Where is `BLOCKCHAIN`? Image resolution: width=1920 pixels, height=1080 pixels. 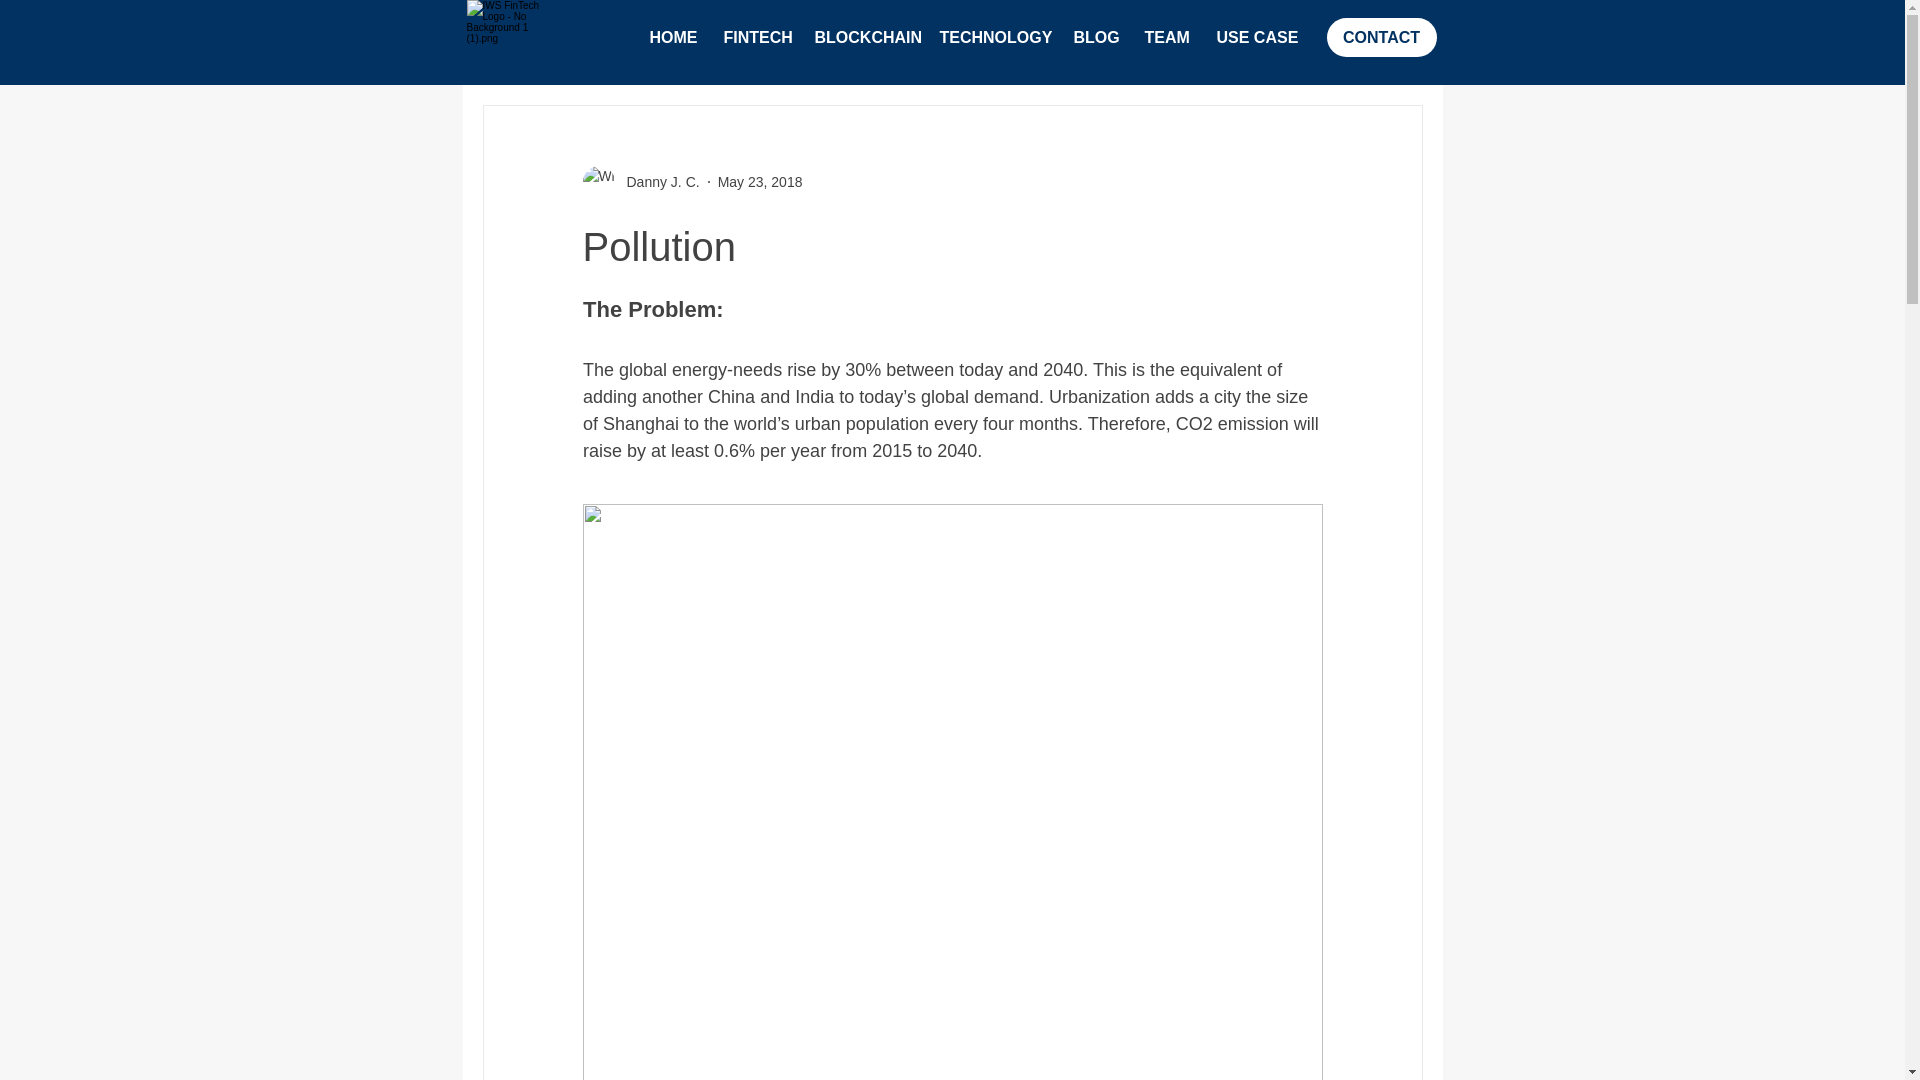
BLOCKCHAIN is located at coordinates (862, 38).